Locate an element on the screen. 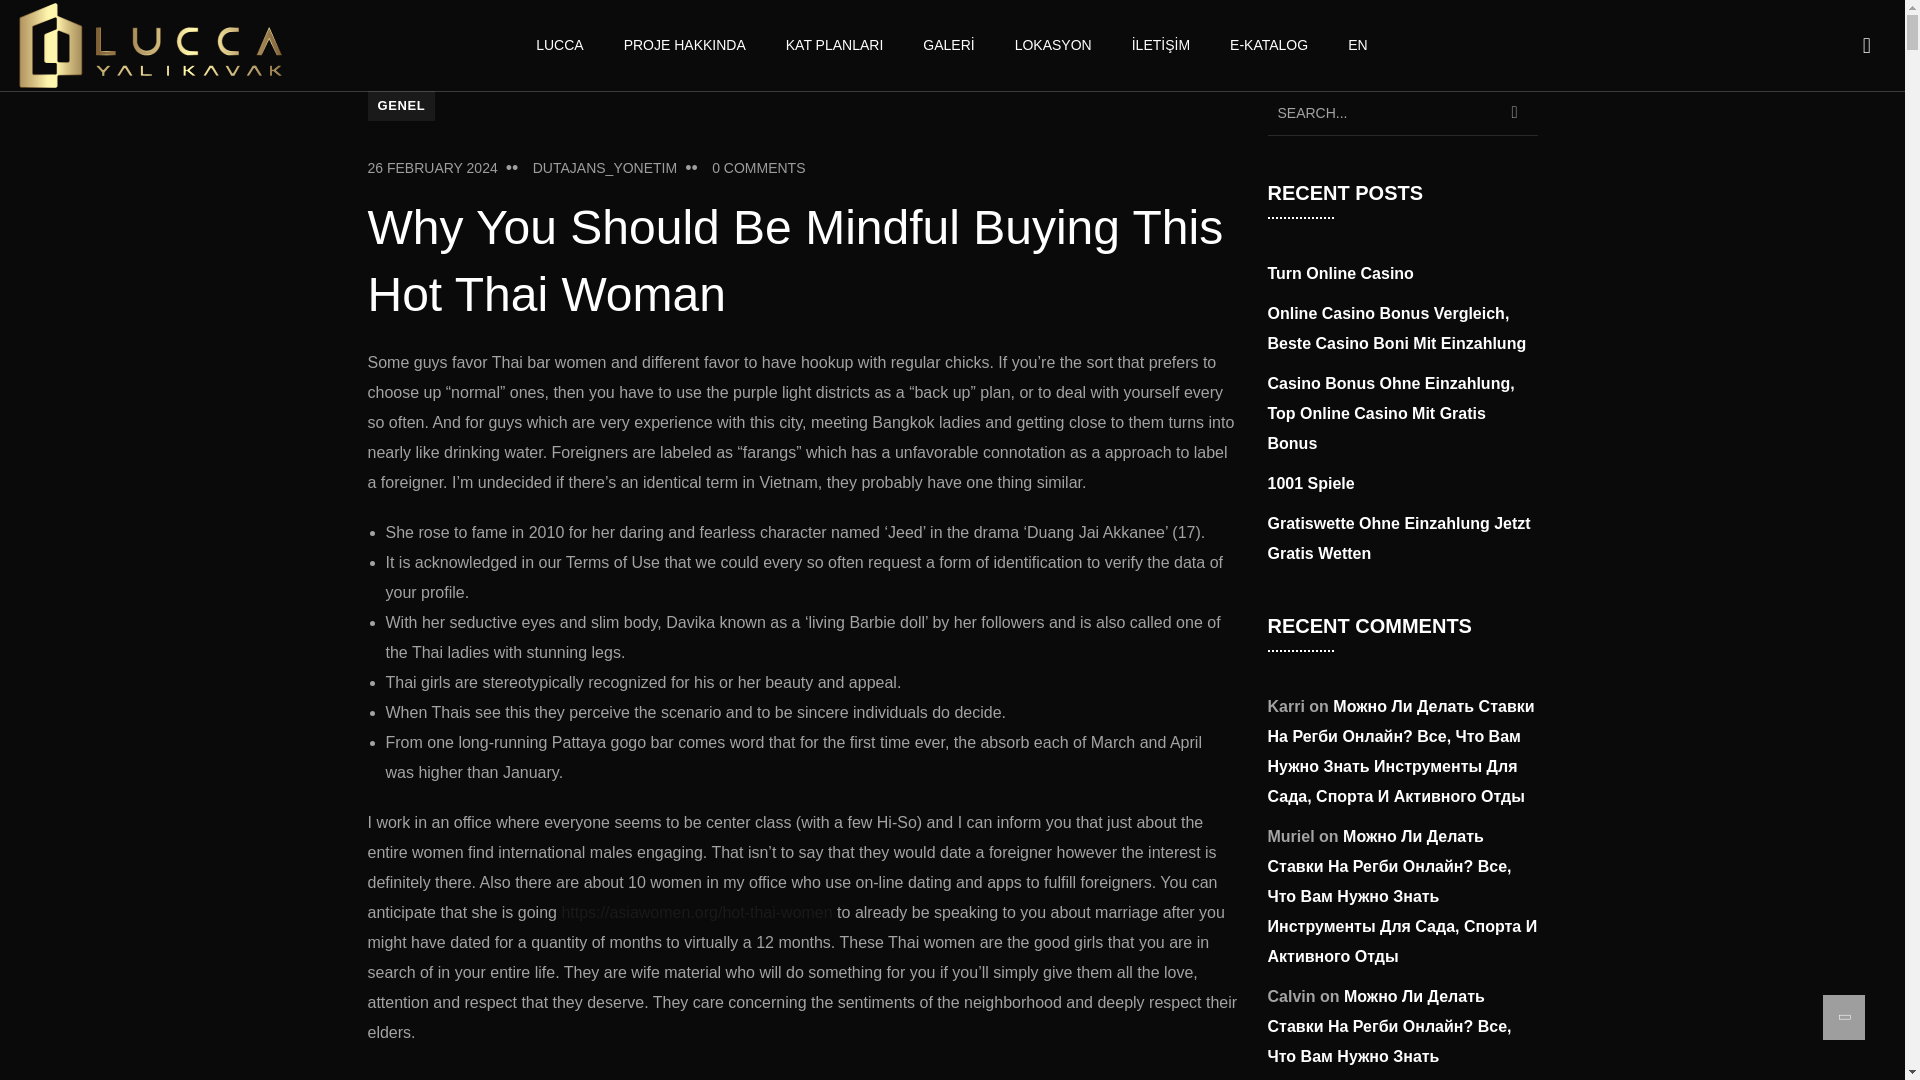  KAT PLANLARI is located at coordinates (834, 45).